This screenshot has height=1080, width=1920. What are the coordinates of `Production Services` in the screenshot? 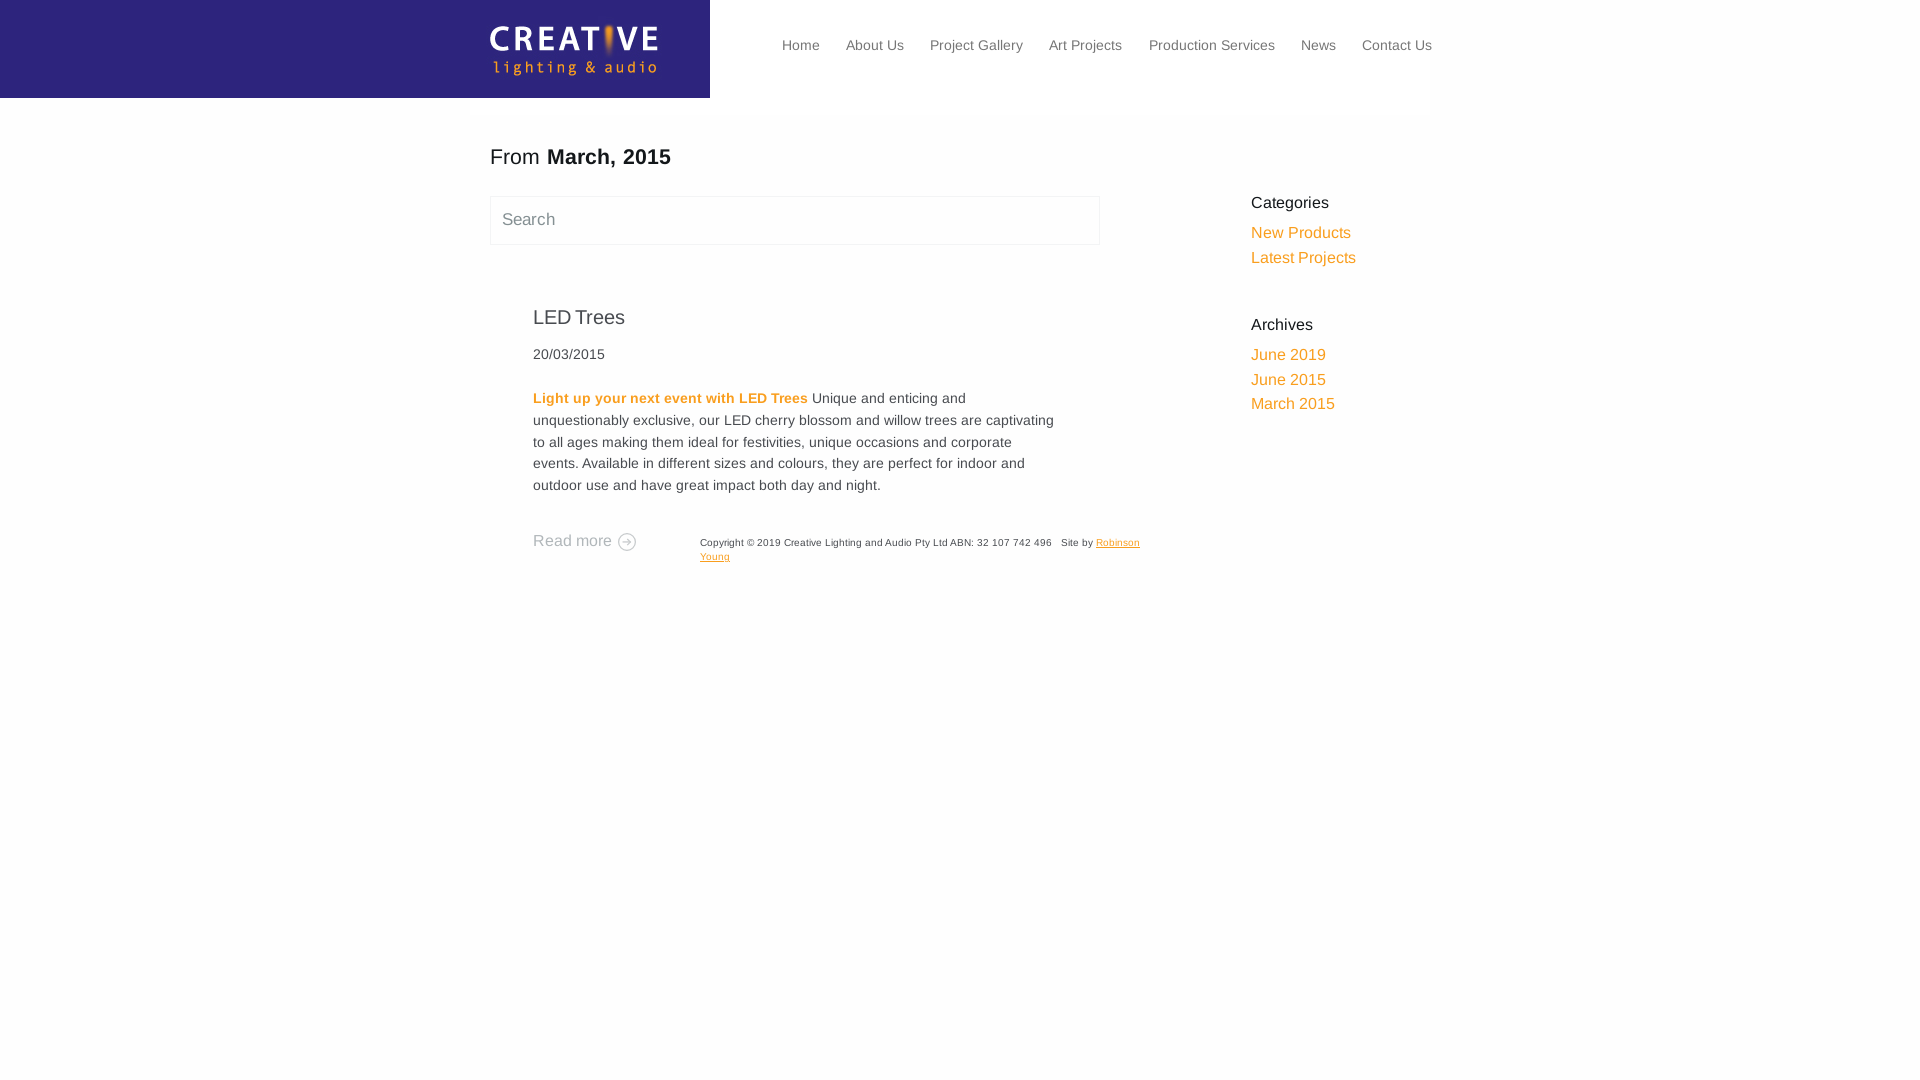 It's located at (1212, 45).